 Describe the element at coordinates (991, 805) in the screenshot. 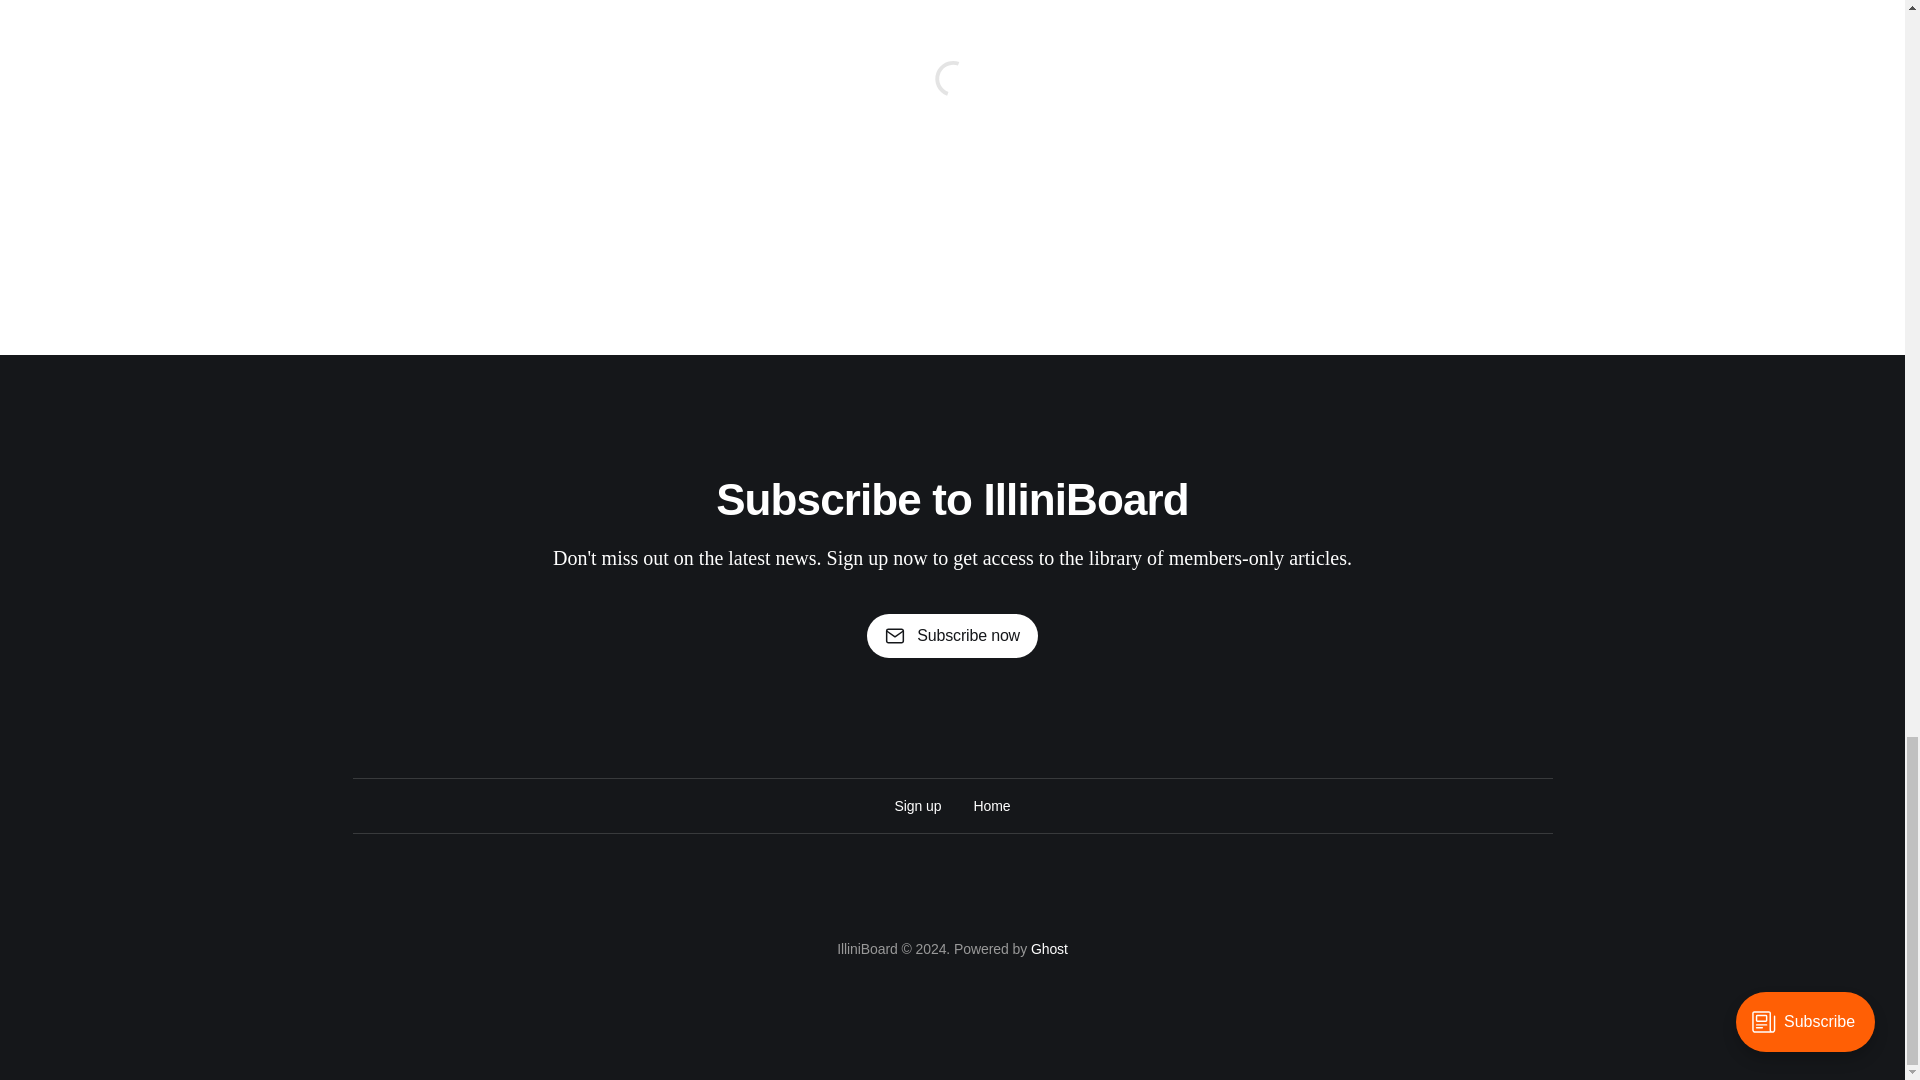

I see `Home` at that location.